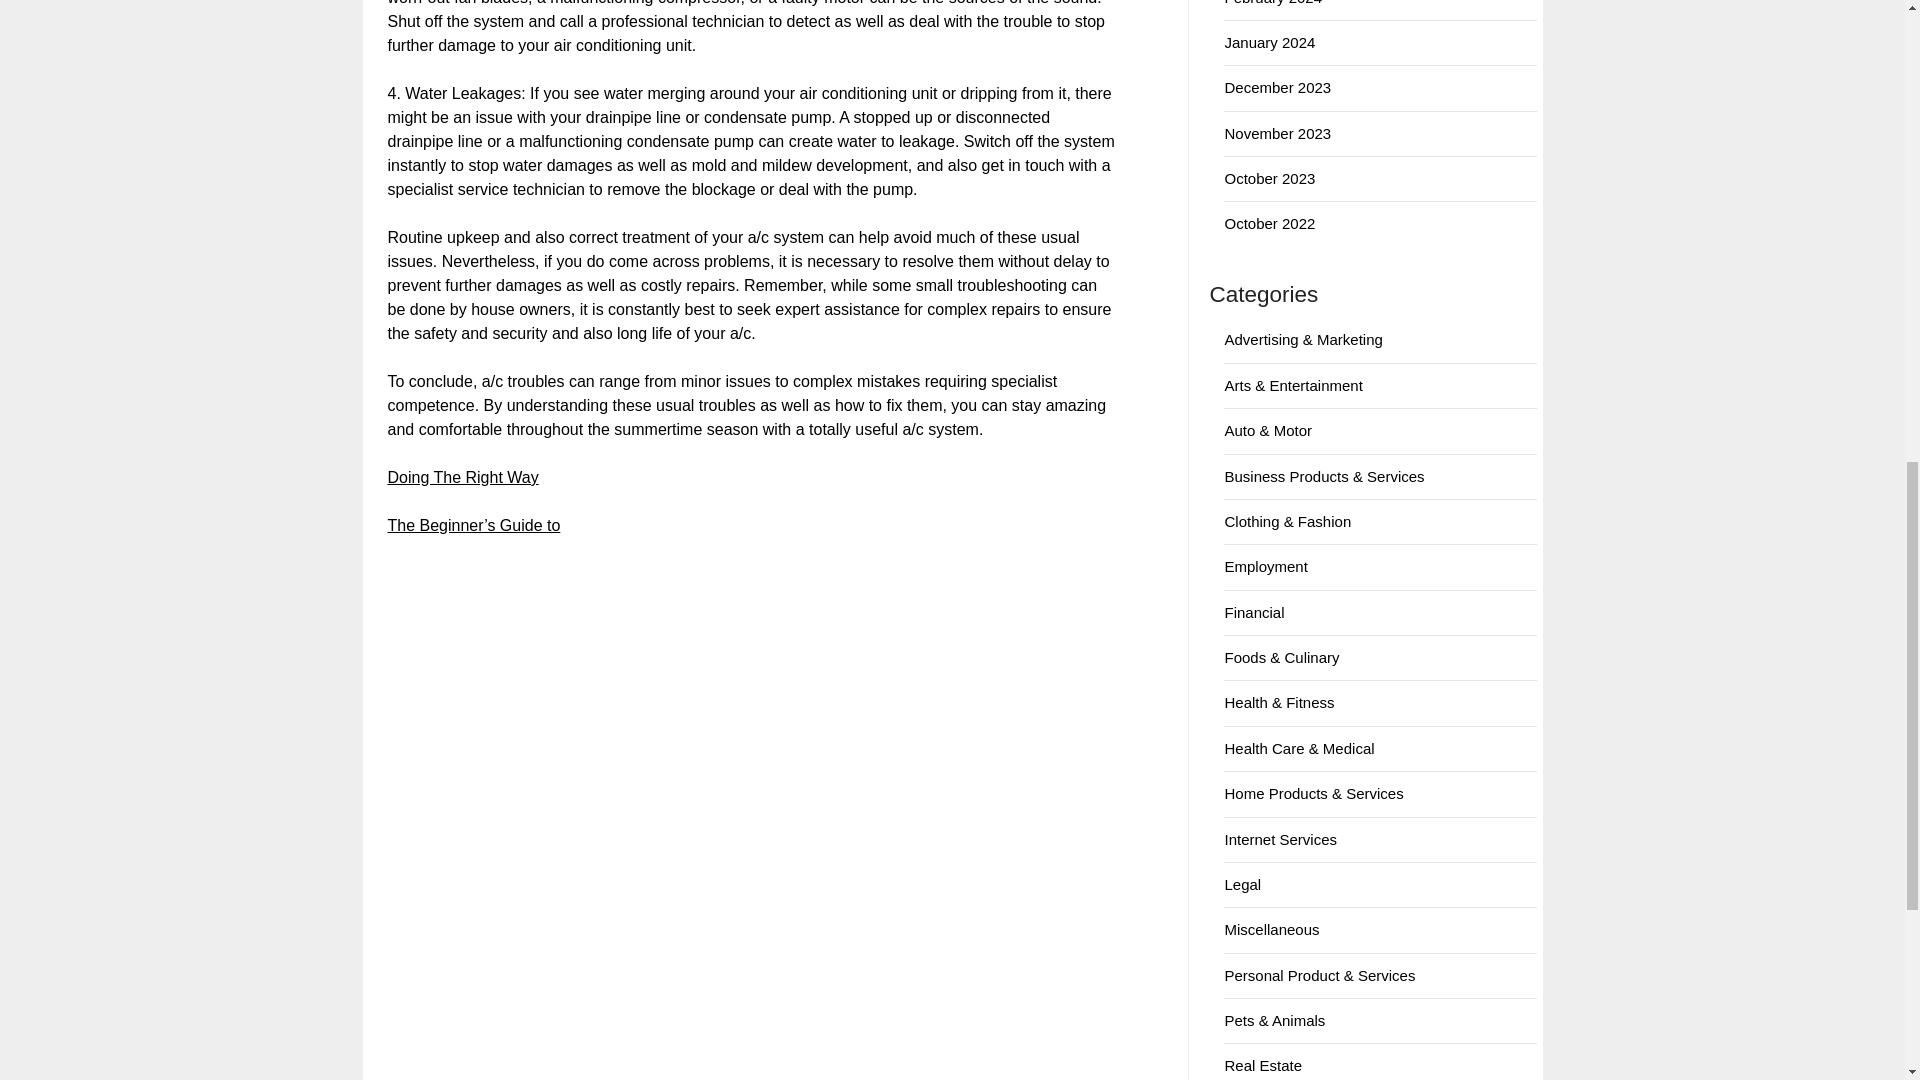 The width and height of the screenshot is (1920, 1080). What do you see at coordinates (1242, 884) in the screenshot?
I see `Legal` at bounding box center [1242, 884].